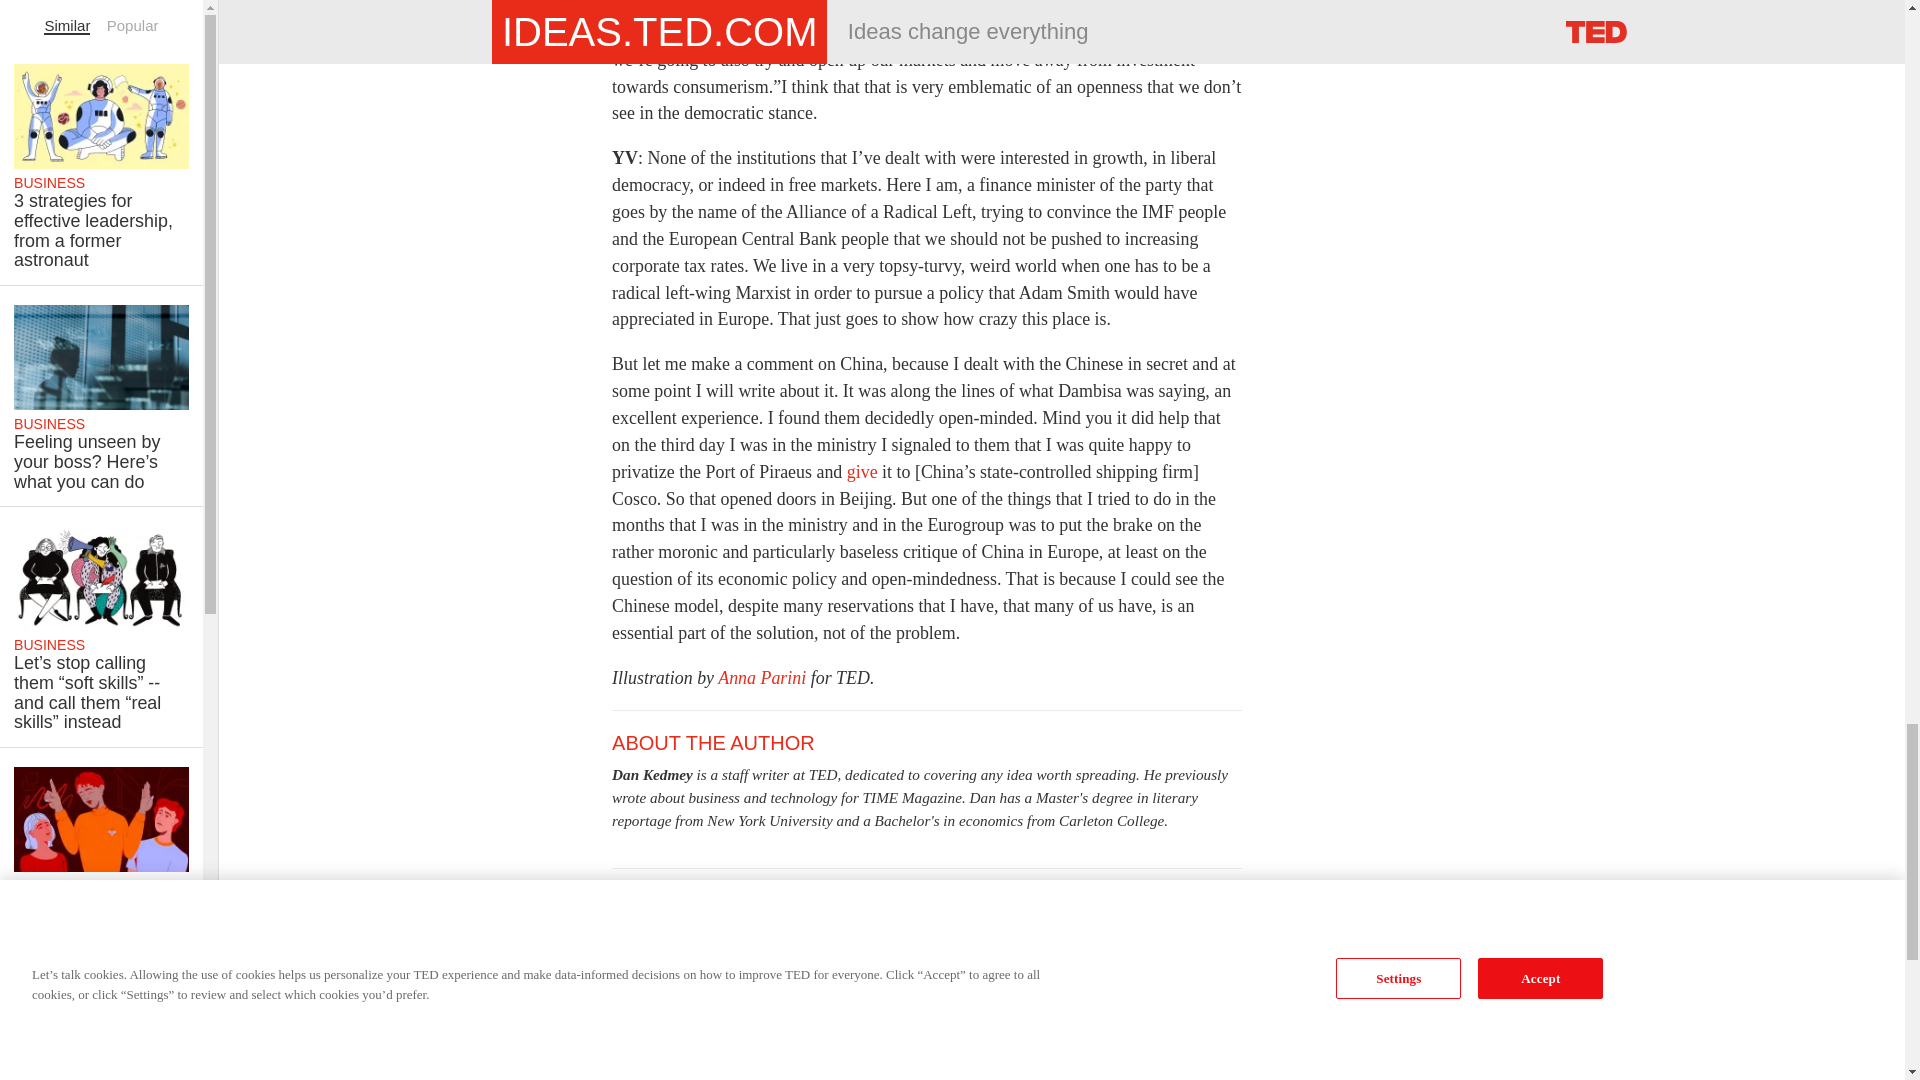 The height and width of the screenshot is (1080, 1920). What do you see at coordinates (633, 902) in the screenshot?
I see `blog` at bounding box center [633, 902].